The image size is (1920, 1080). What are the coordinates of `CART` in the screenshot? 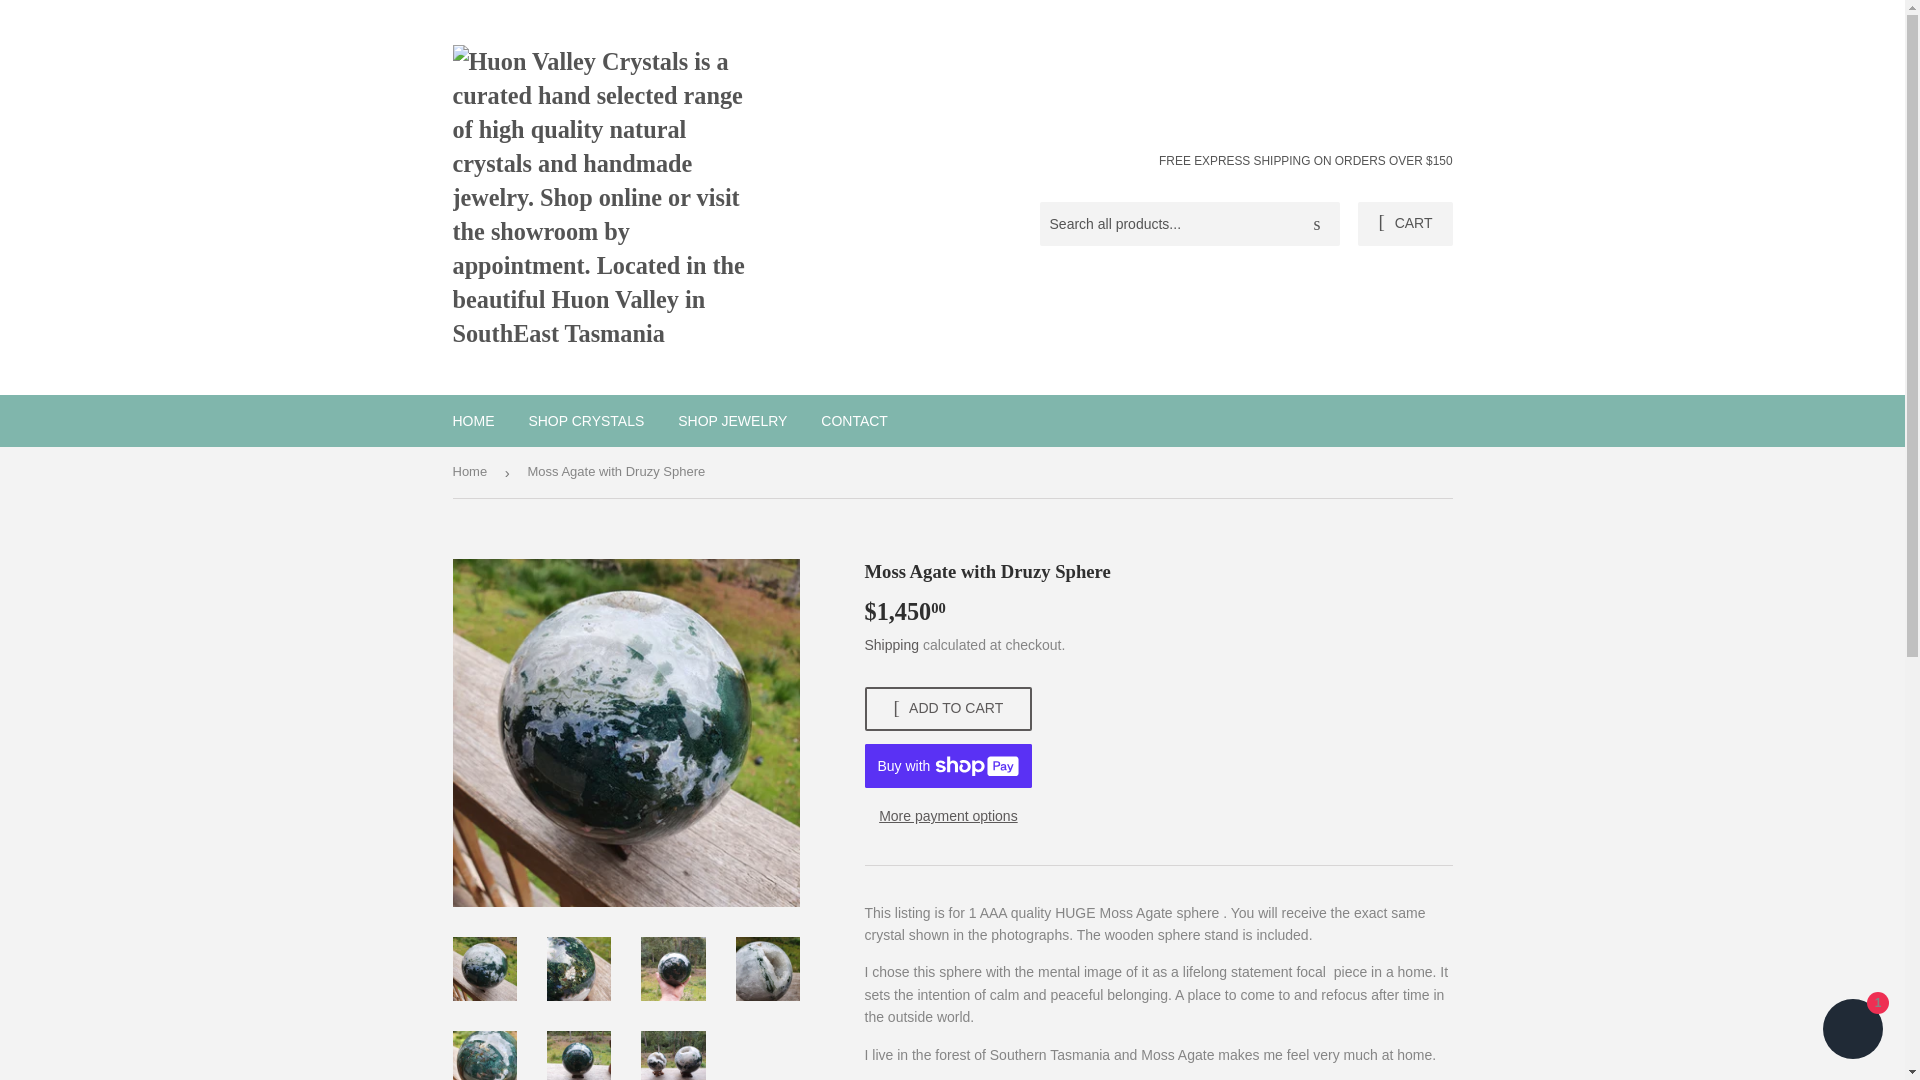 It's located at (1404, 224).